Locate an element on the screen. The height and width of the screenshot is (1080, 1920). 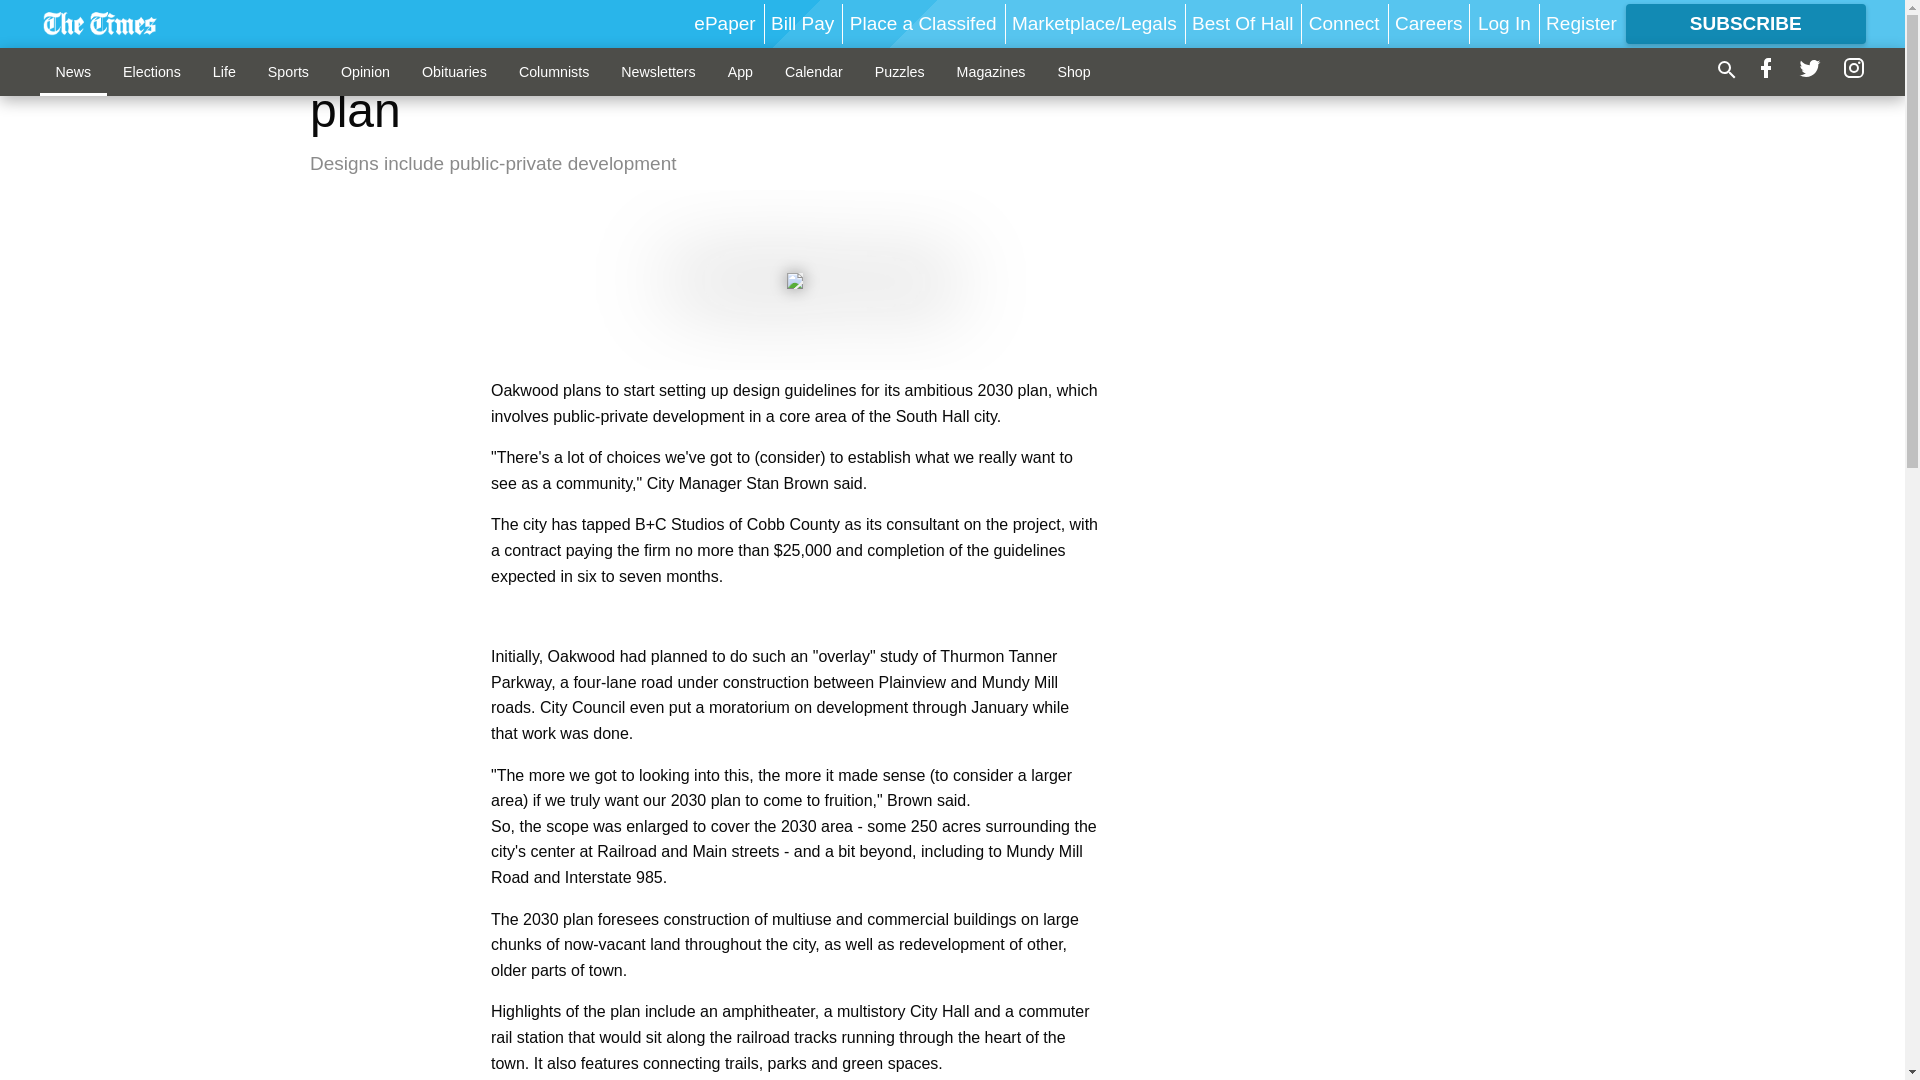
ePaper is located at coordinates (724, 23).